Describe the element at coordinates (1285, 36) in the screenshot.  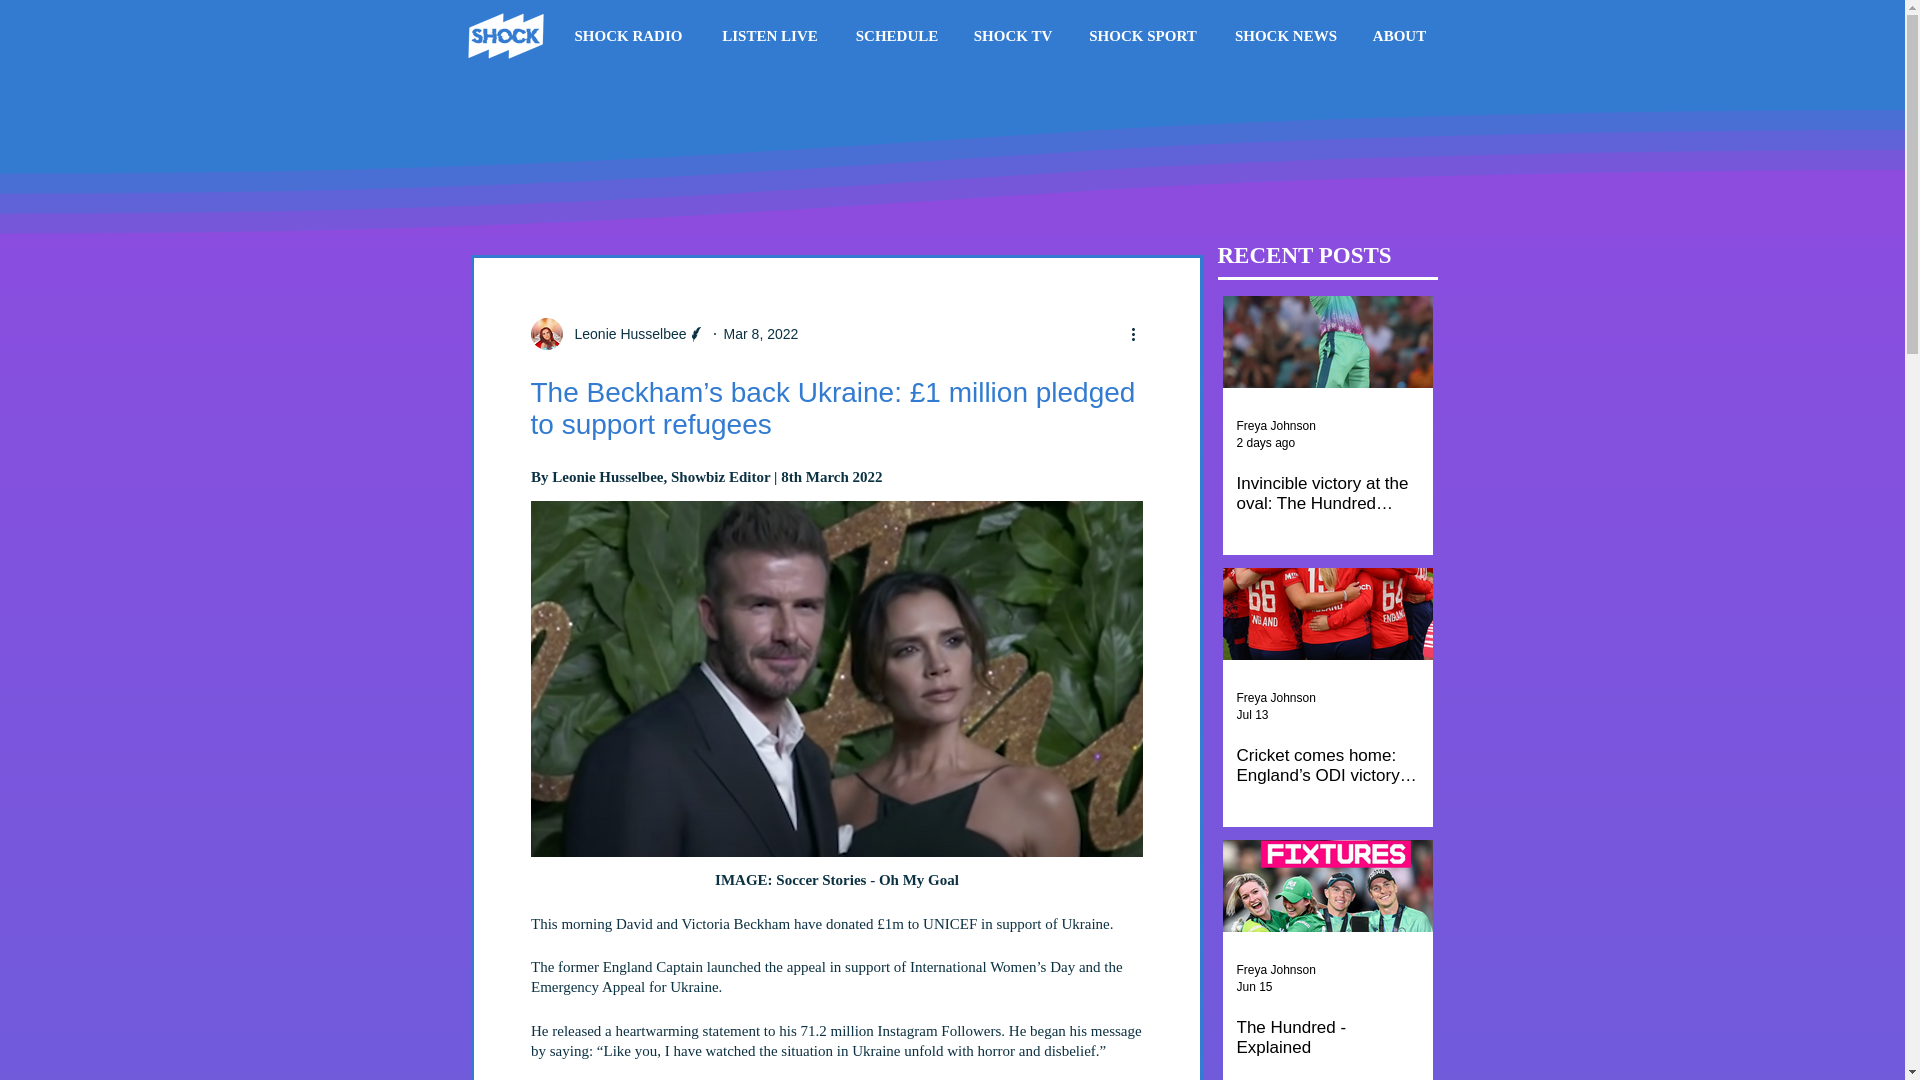
I see `SHOCK NEWS` at that location.